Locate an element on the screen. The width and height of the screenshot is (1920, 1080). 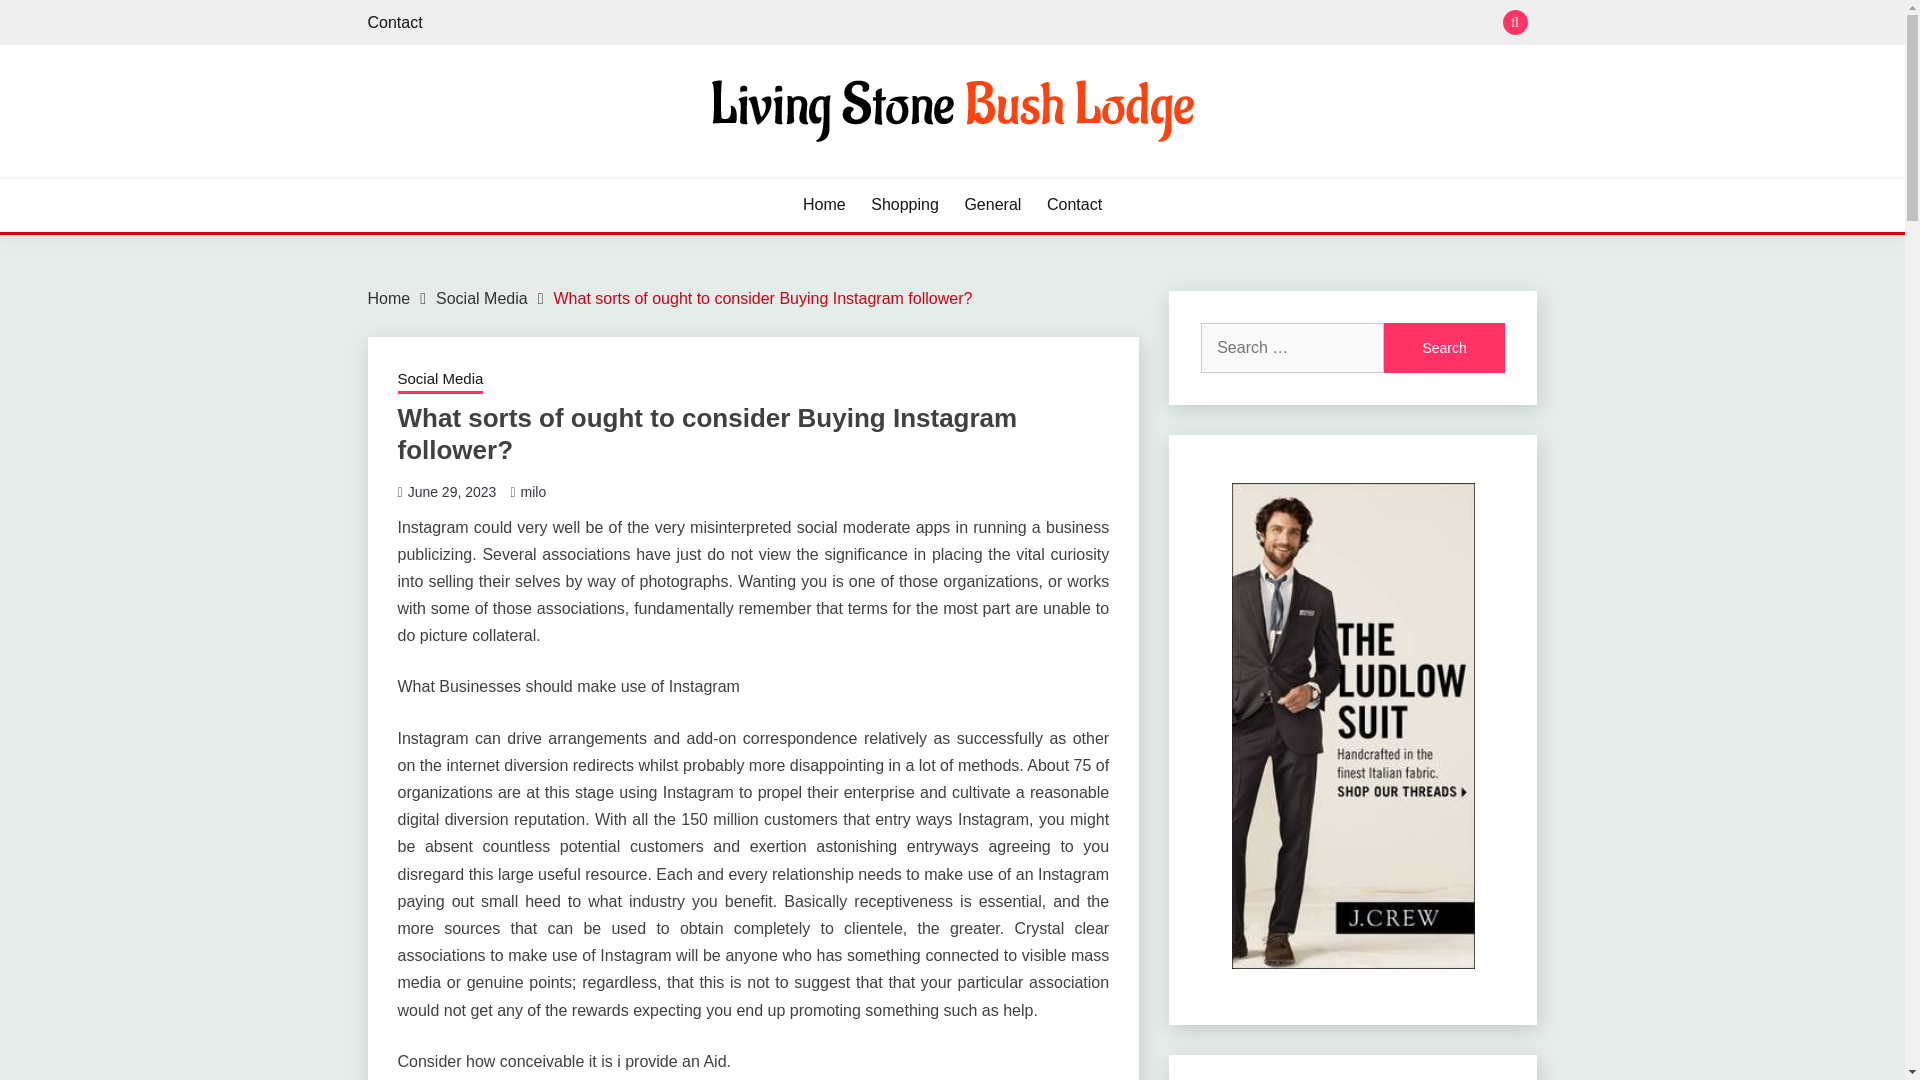
Home is located at coordinates (824, 205).